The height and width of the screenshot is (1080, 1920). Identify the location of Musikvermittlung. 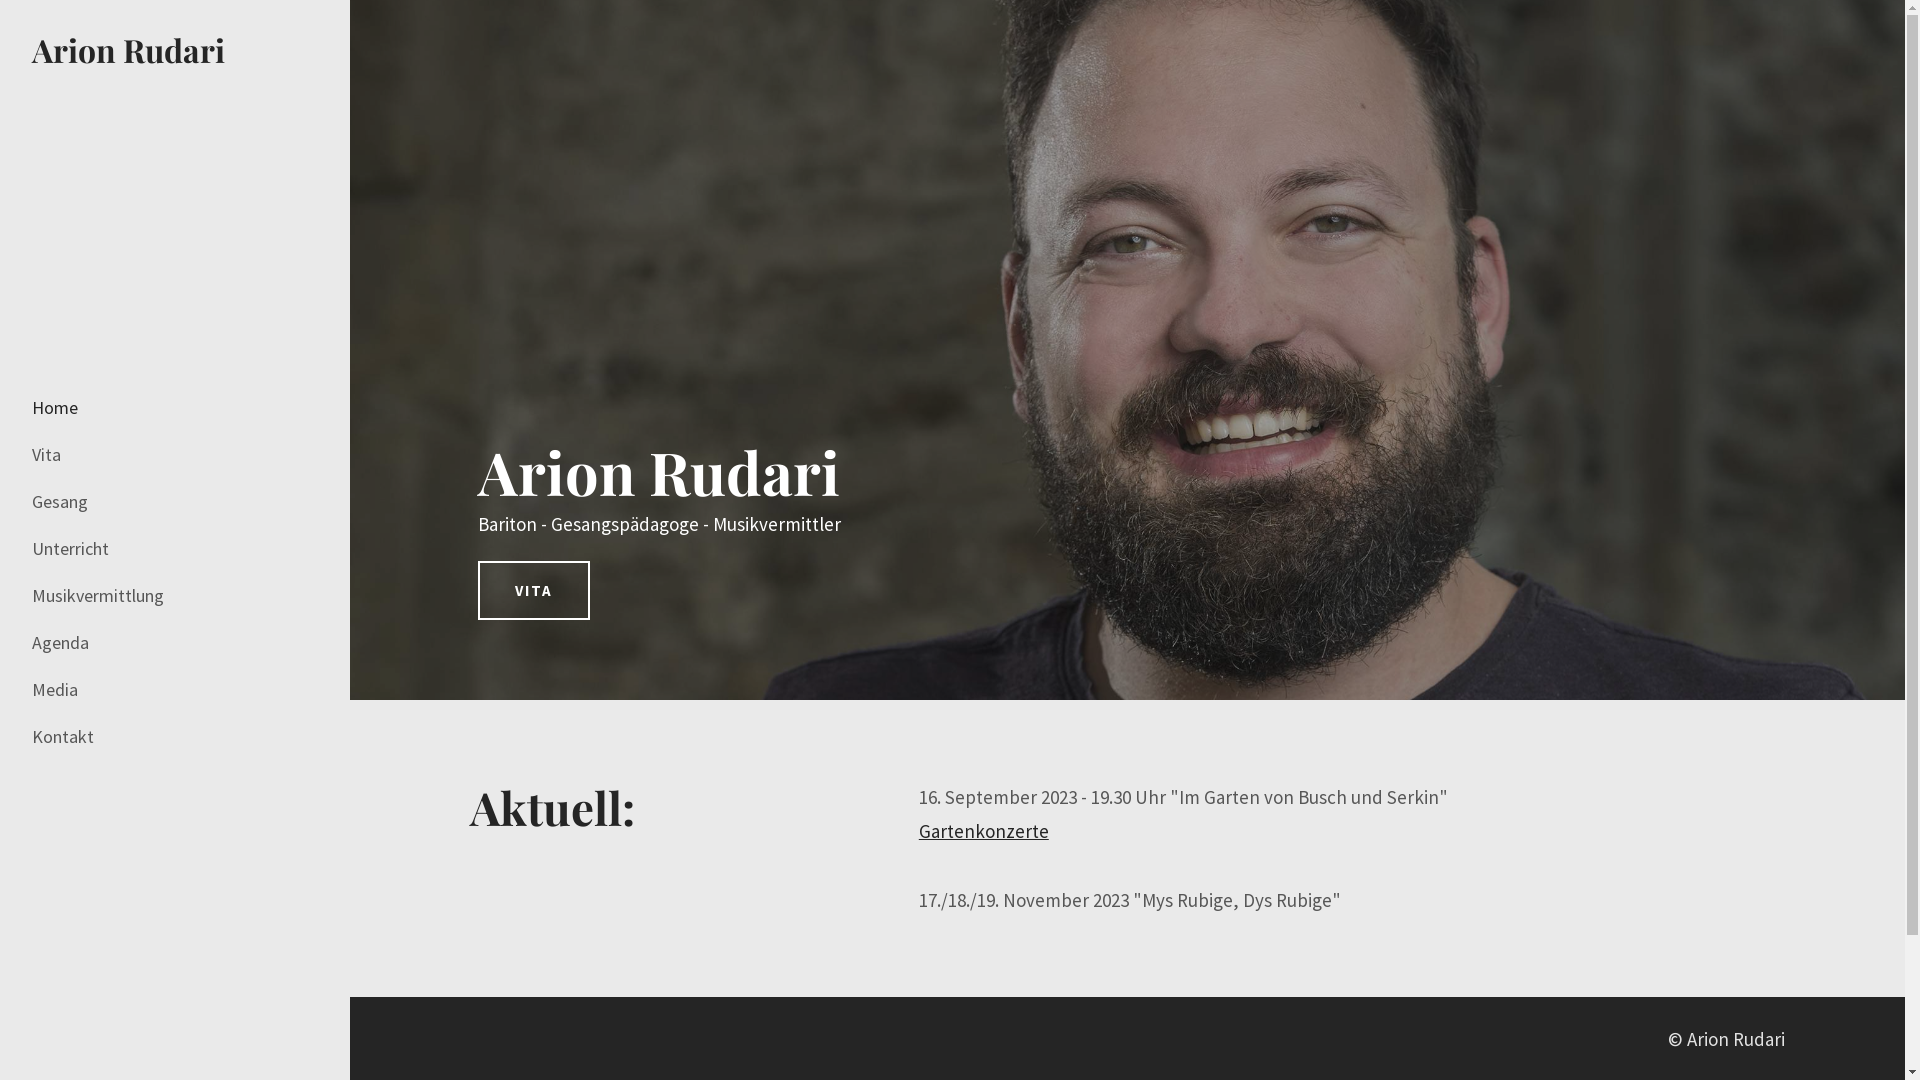
(104, 596).